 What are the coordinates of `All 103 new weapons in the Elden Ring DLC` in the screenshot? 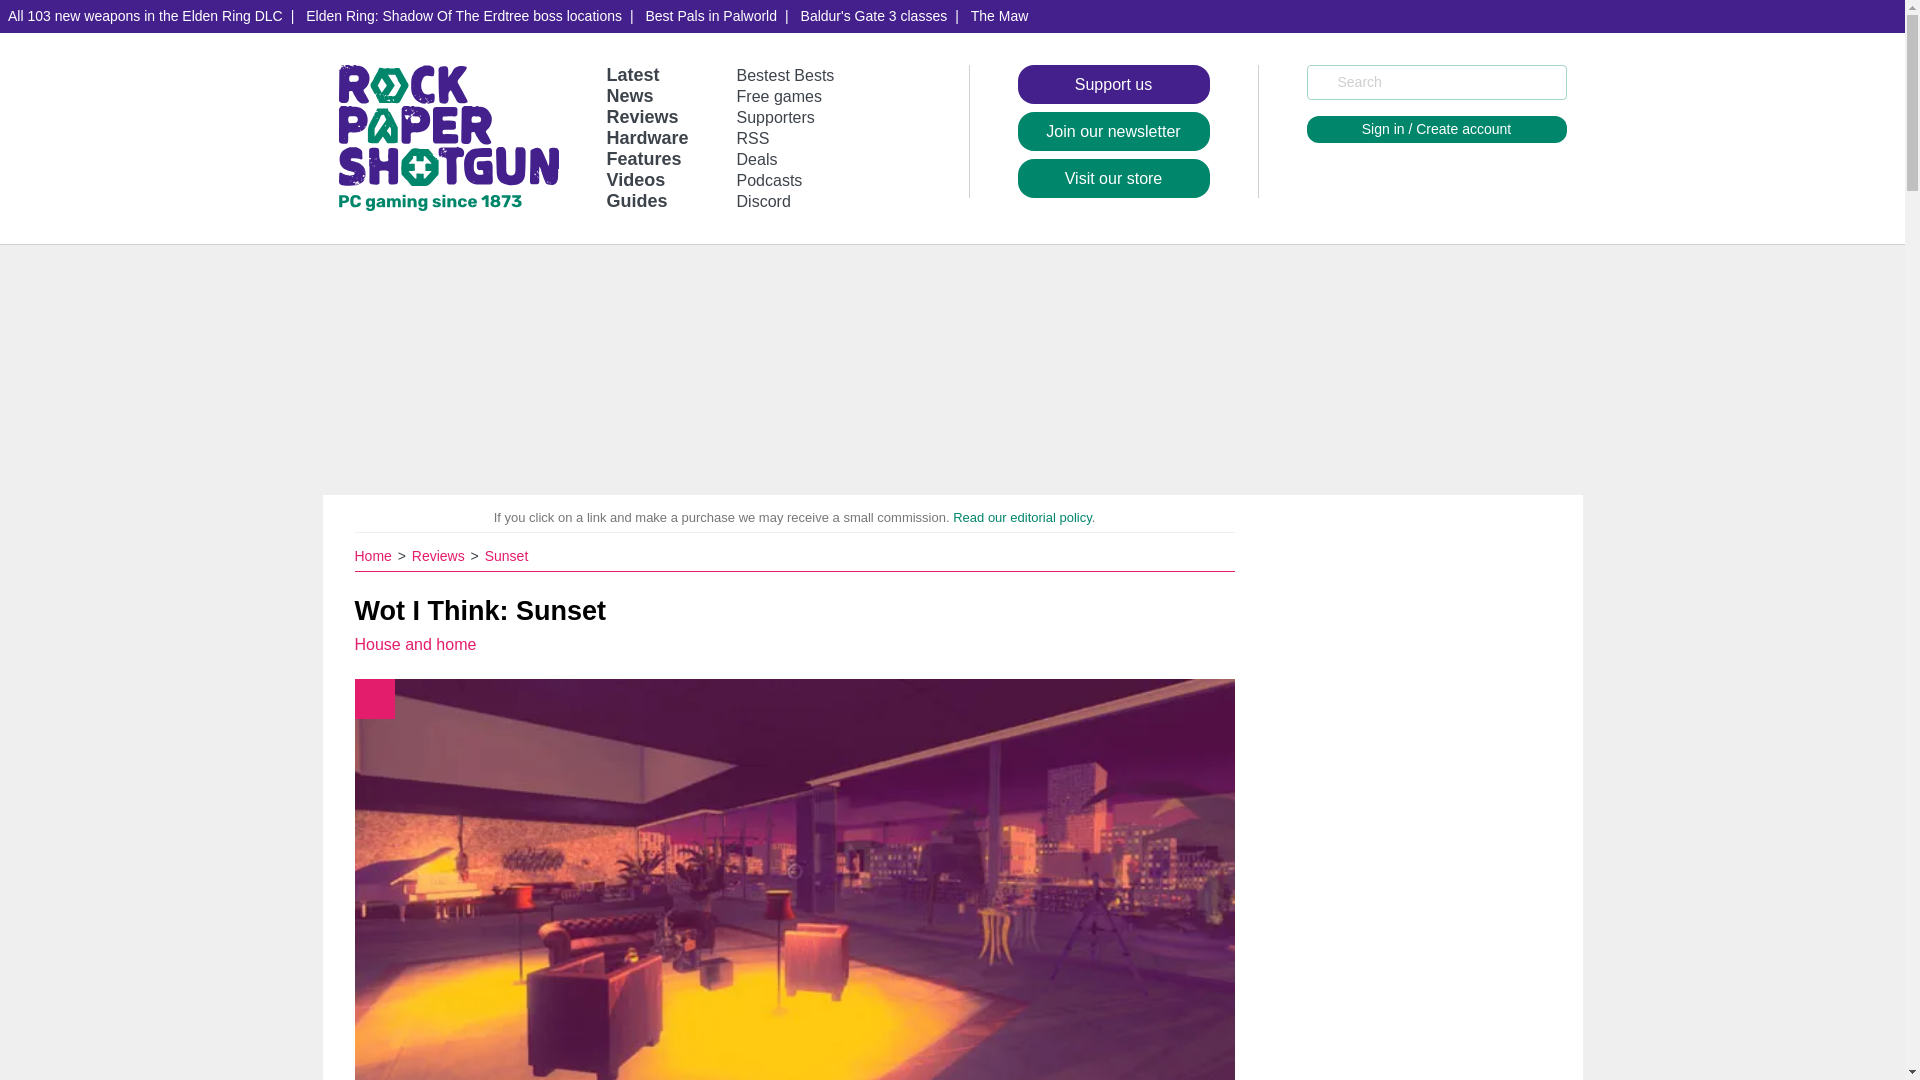 It's located at (146, 16).